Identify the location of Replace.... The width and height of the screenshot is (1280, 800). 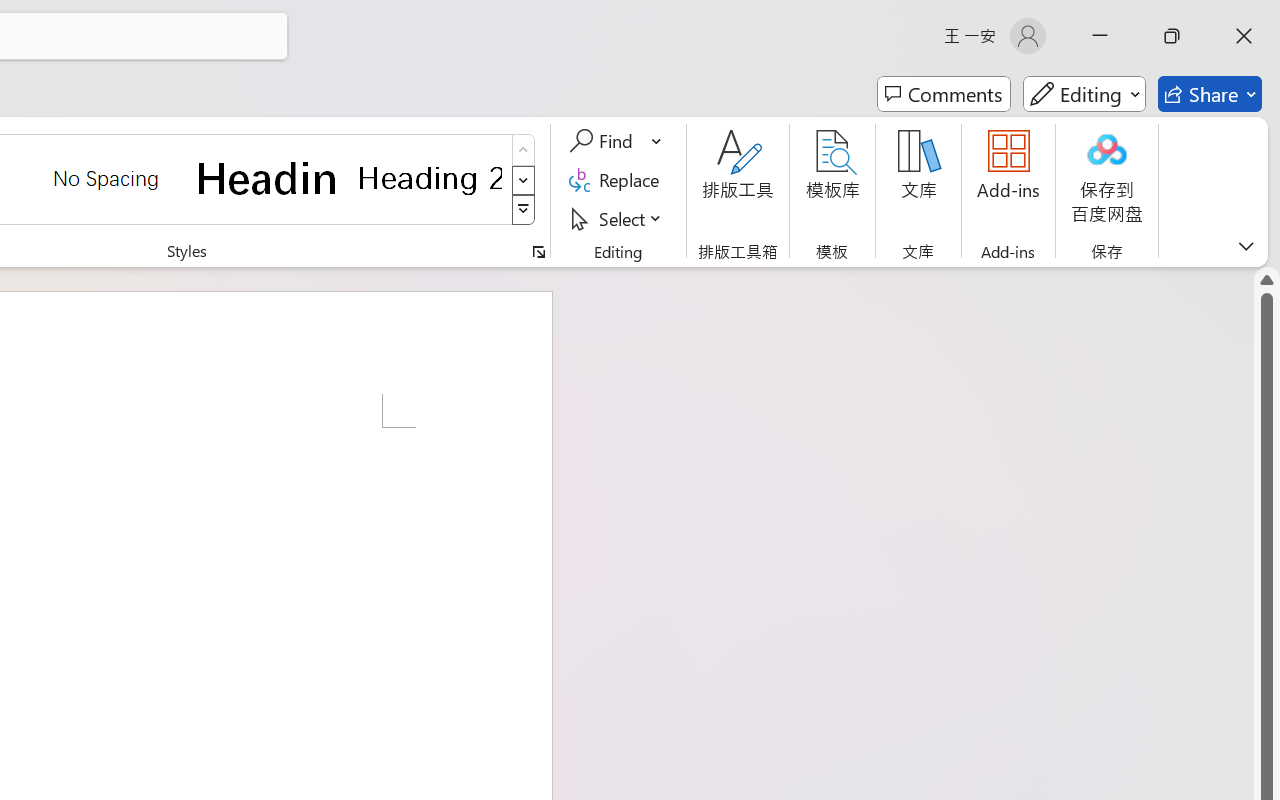
(618, 180).